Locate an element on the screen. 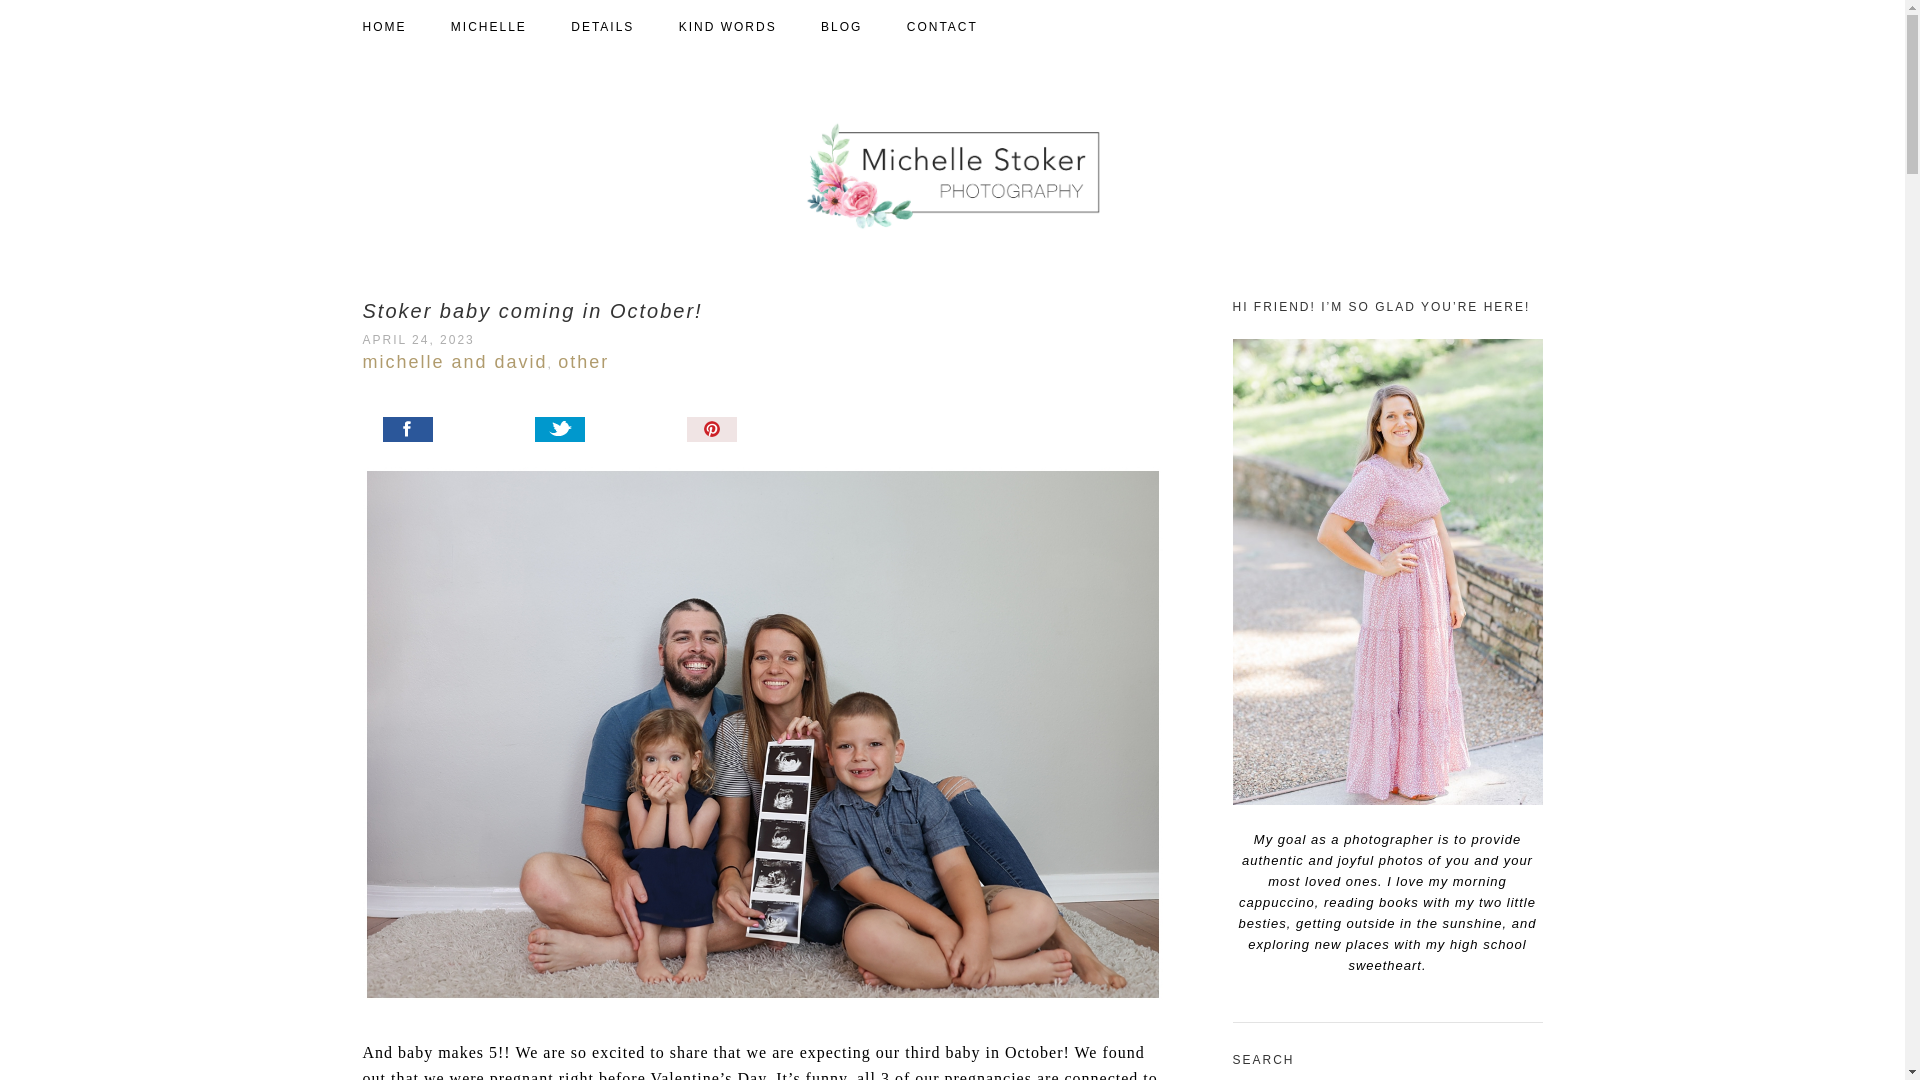  CONTACT is located at coordinates (962, 27).